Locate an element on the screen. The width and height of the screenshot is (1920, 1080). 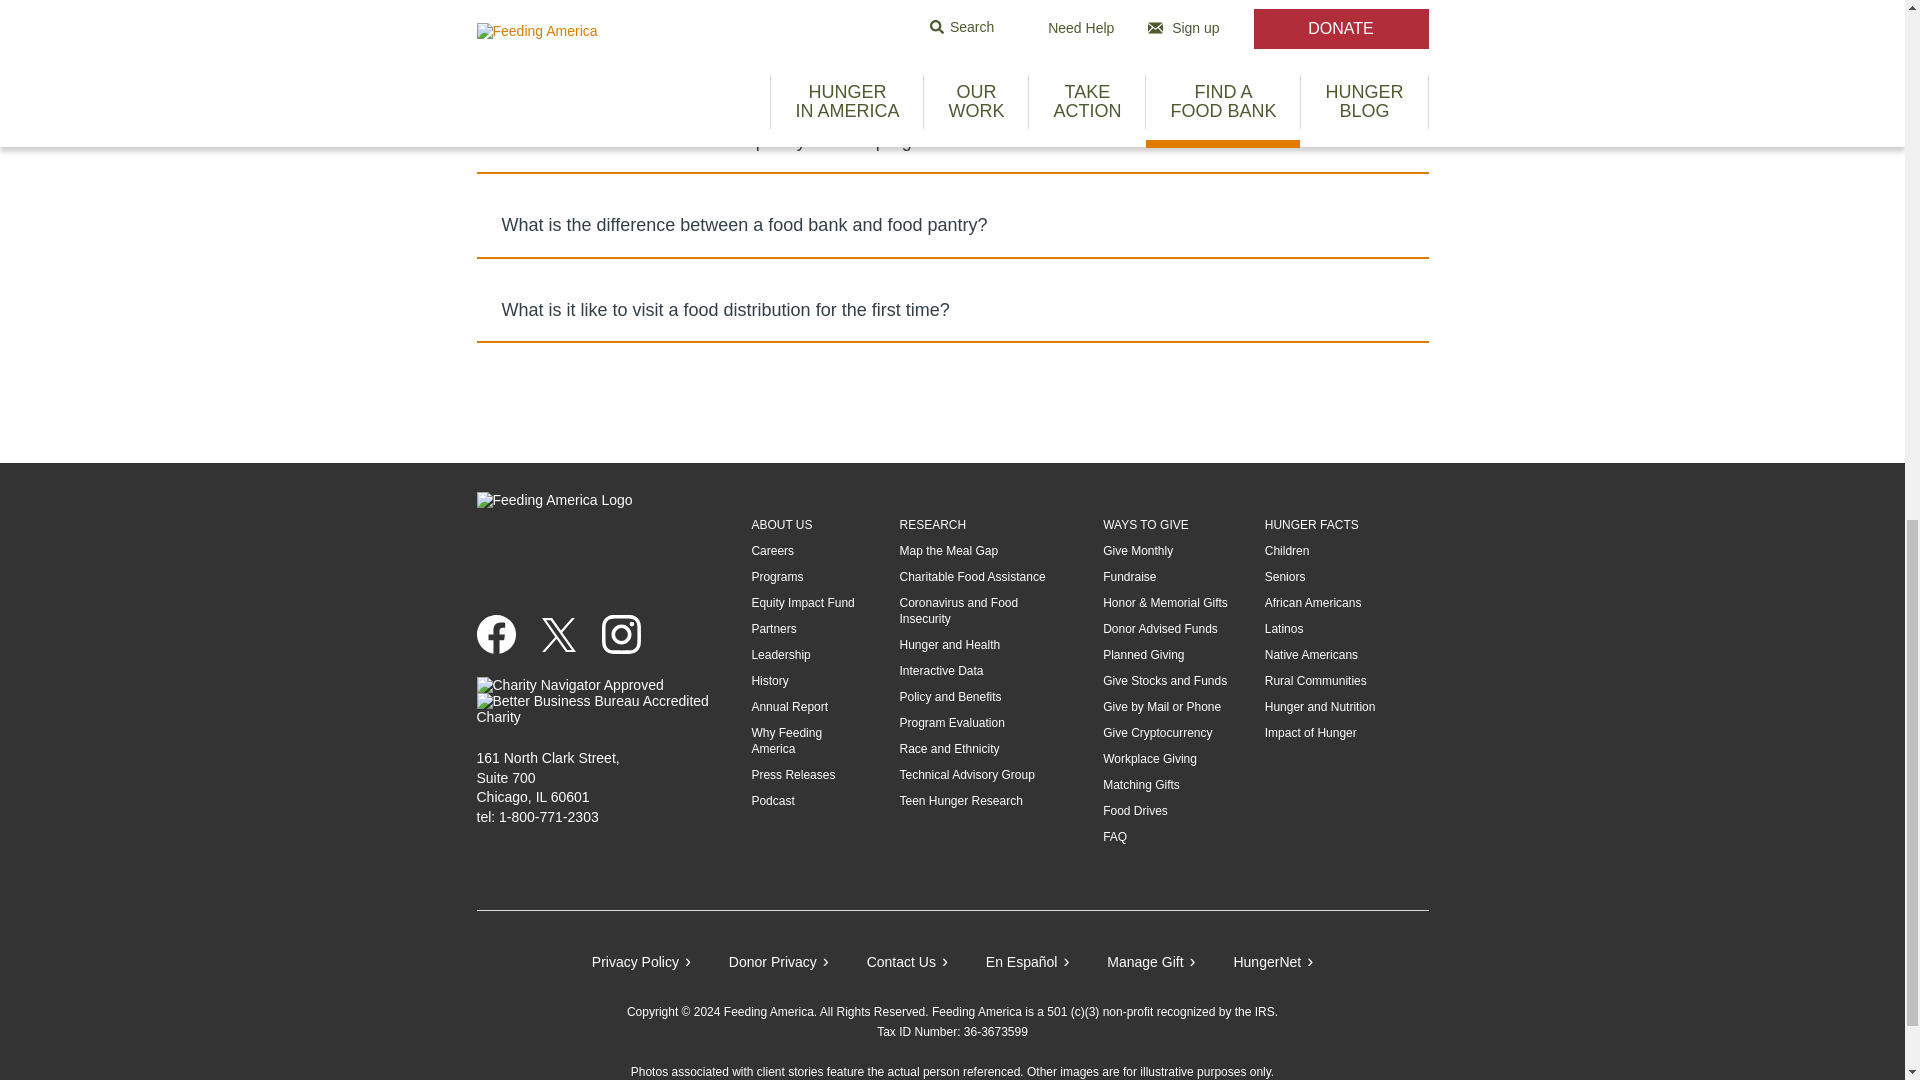
Visit our X.com feed is located at coordinates (558, 634).